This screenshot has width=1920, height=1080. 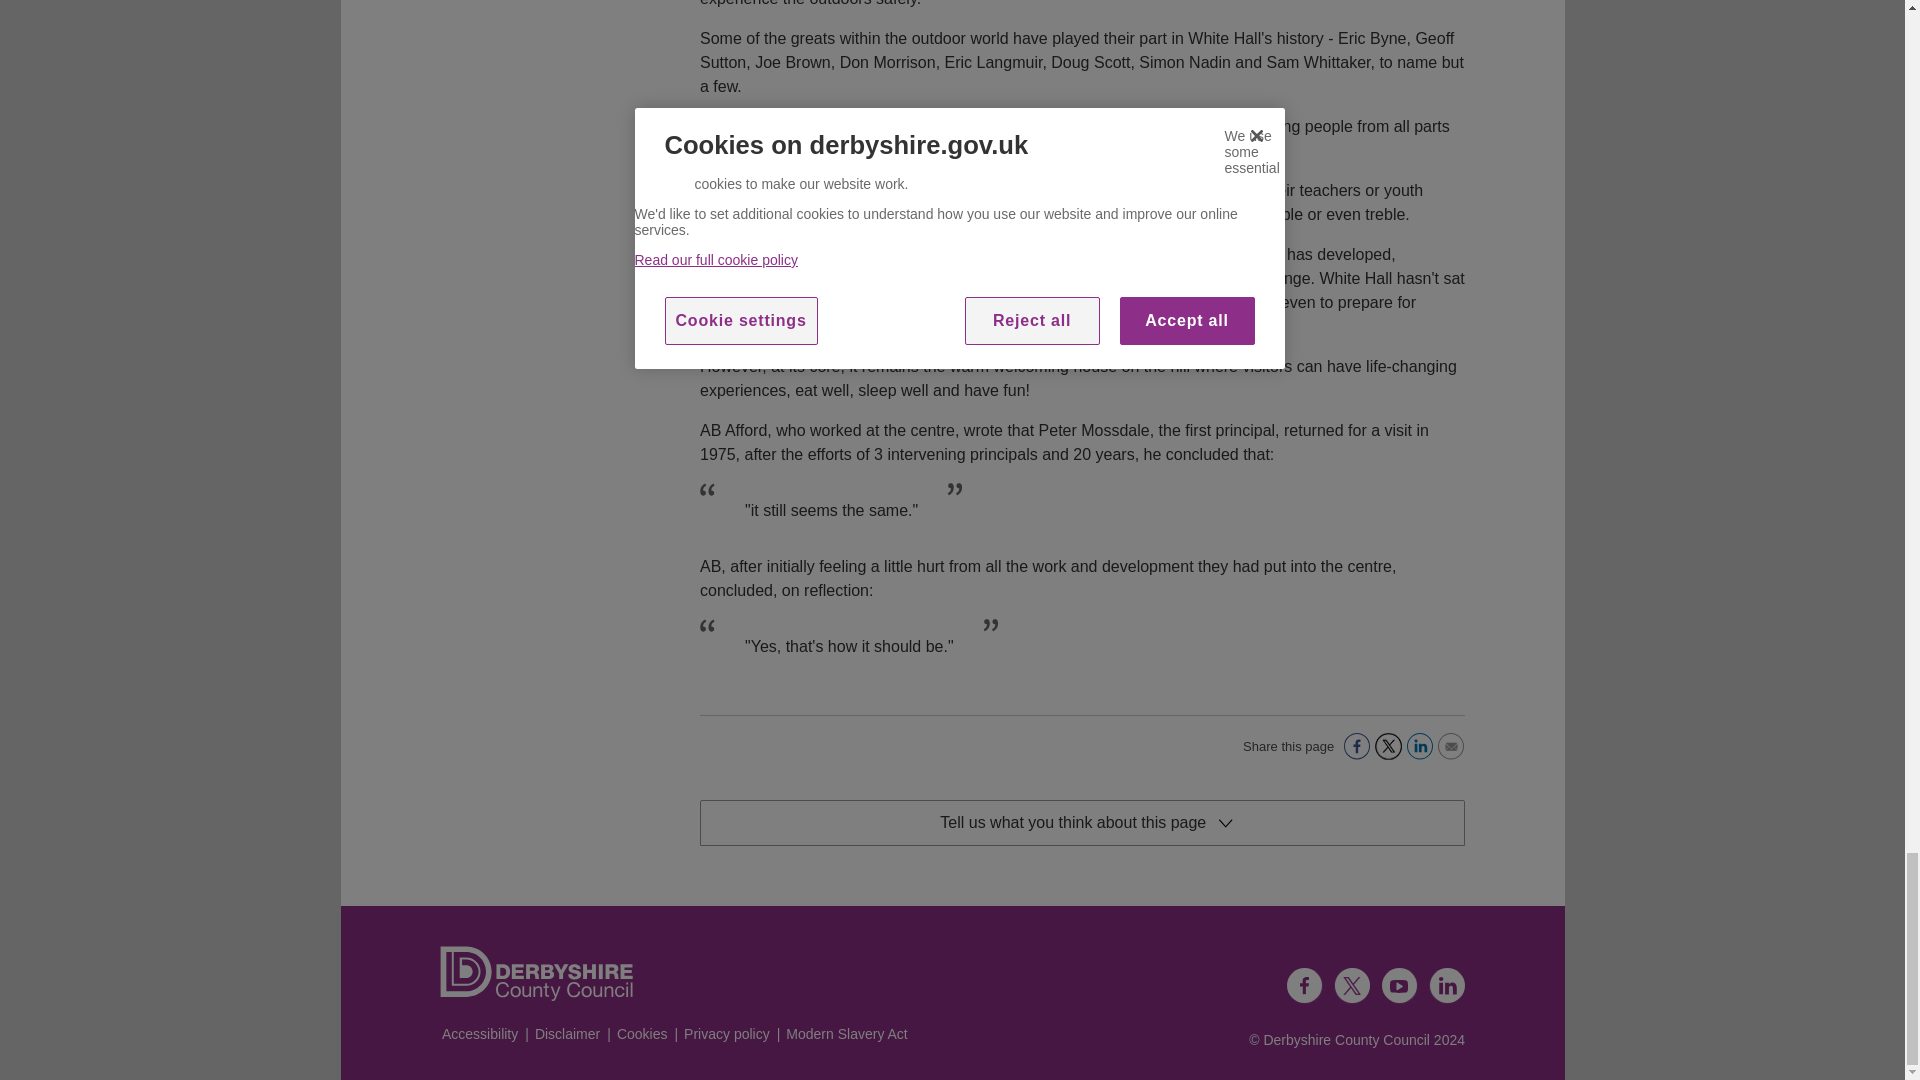 I want to click on Privacy policy, so click(x=726, y=1034).